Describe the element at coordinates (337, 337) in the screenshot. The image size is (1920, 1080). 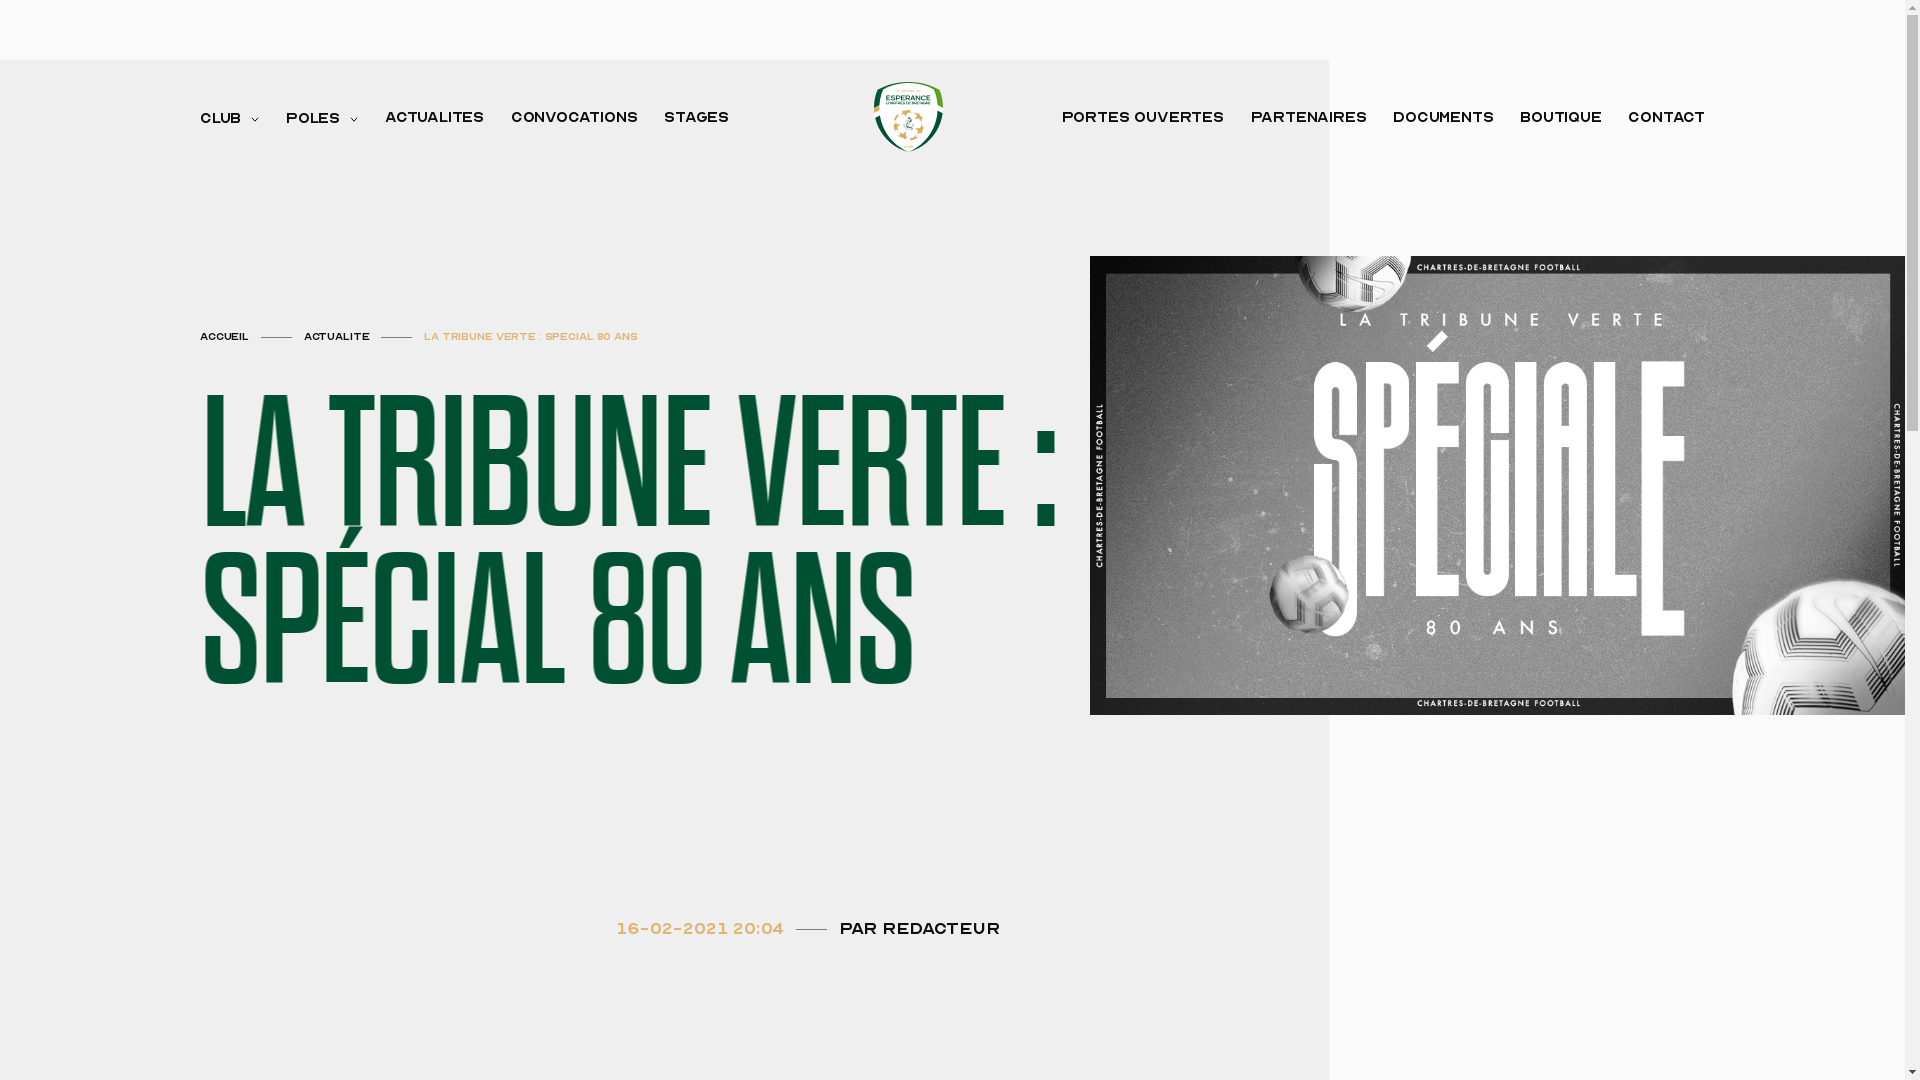
I see `ACTUALITE` at that location.